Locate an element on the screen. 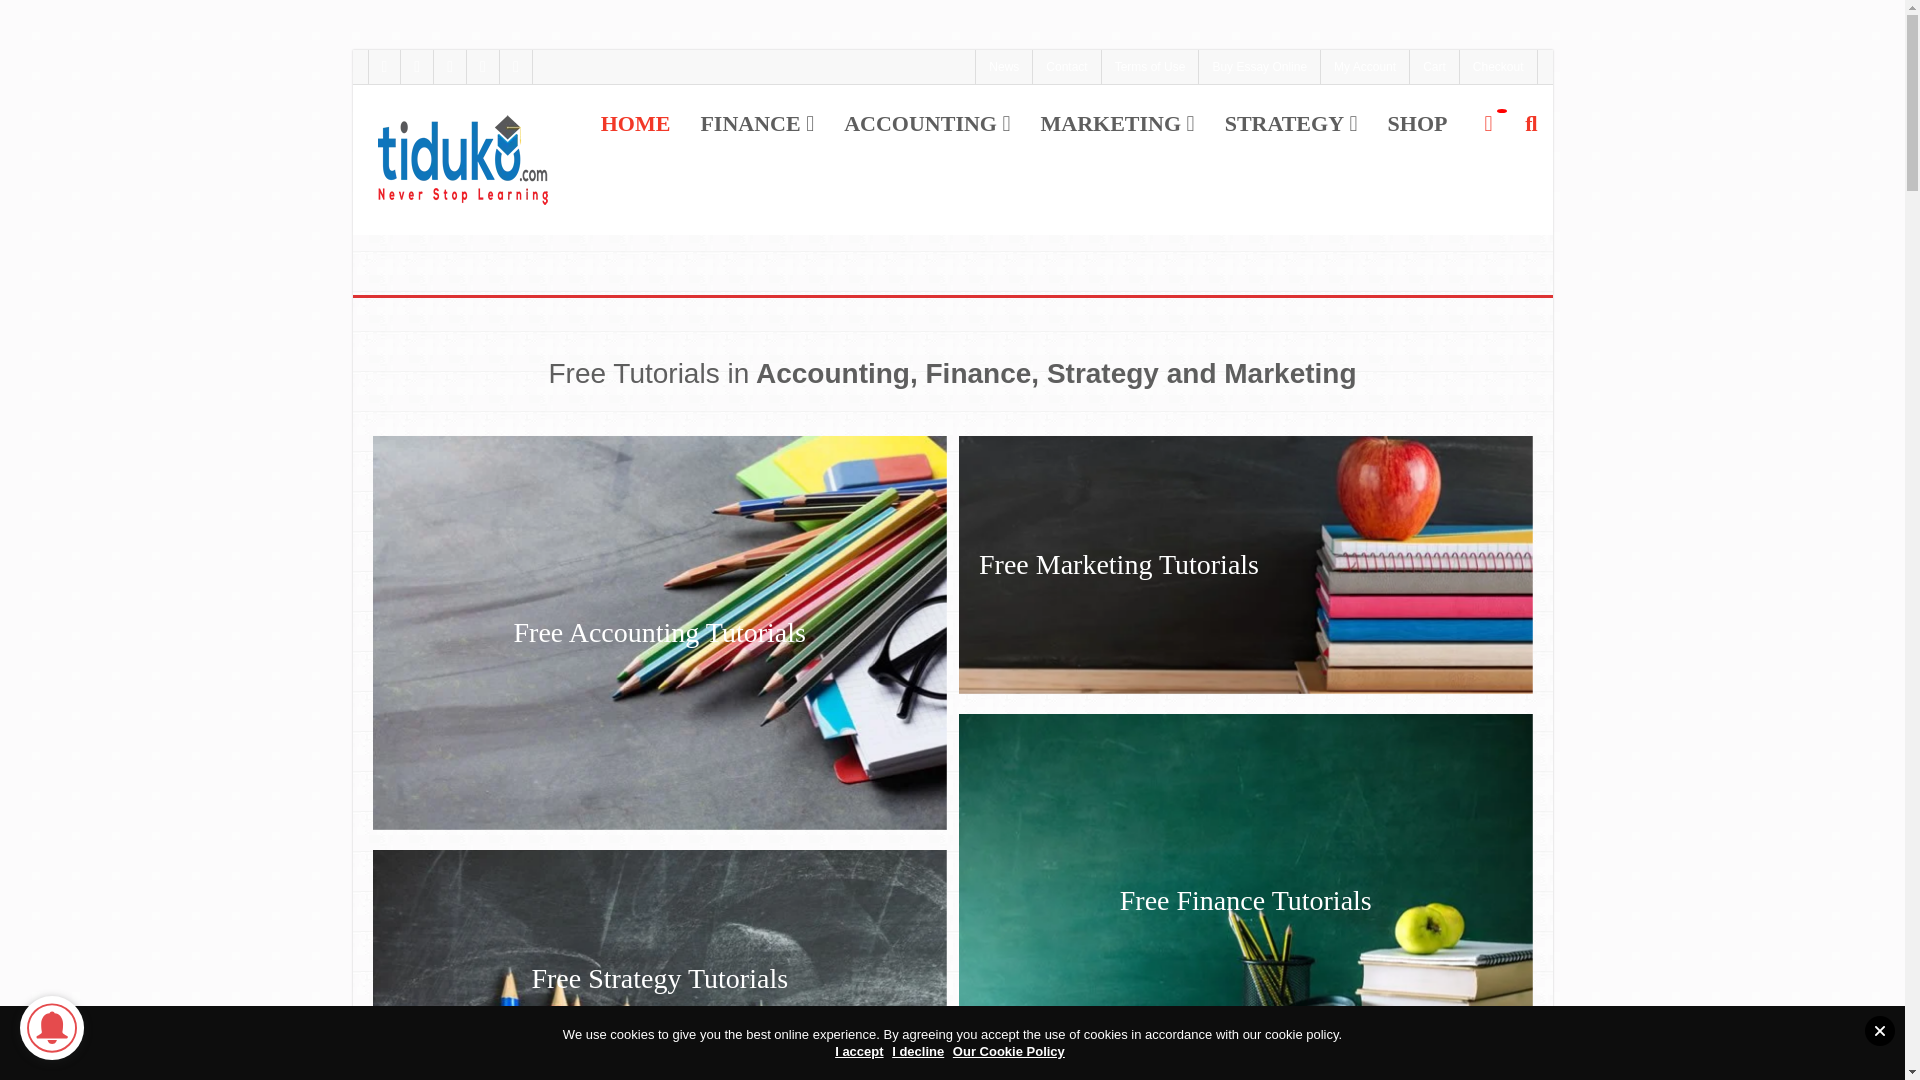 The width and height of the screenshot is (1920, 1080). Terms of Use is located at coordinates (1151, 66).